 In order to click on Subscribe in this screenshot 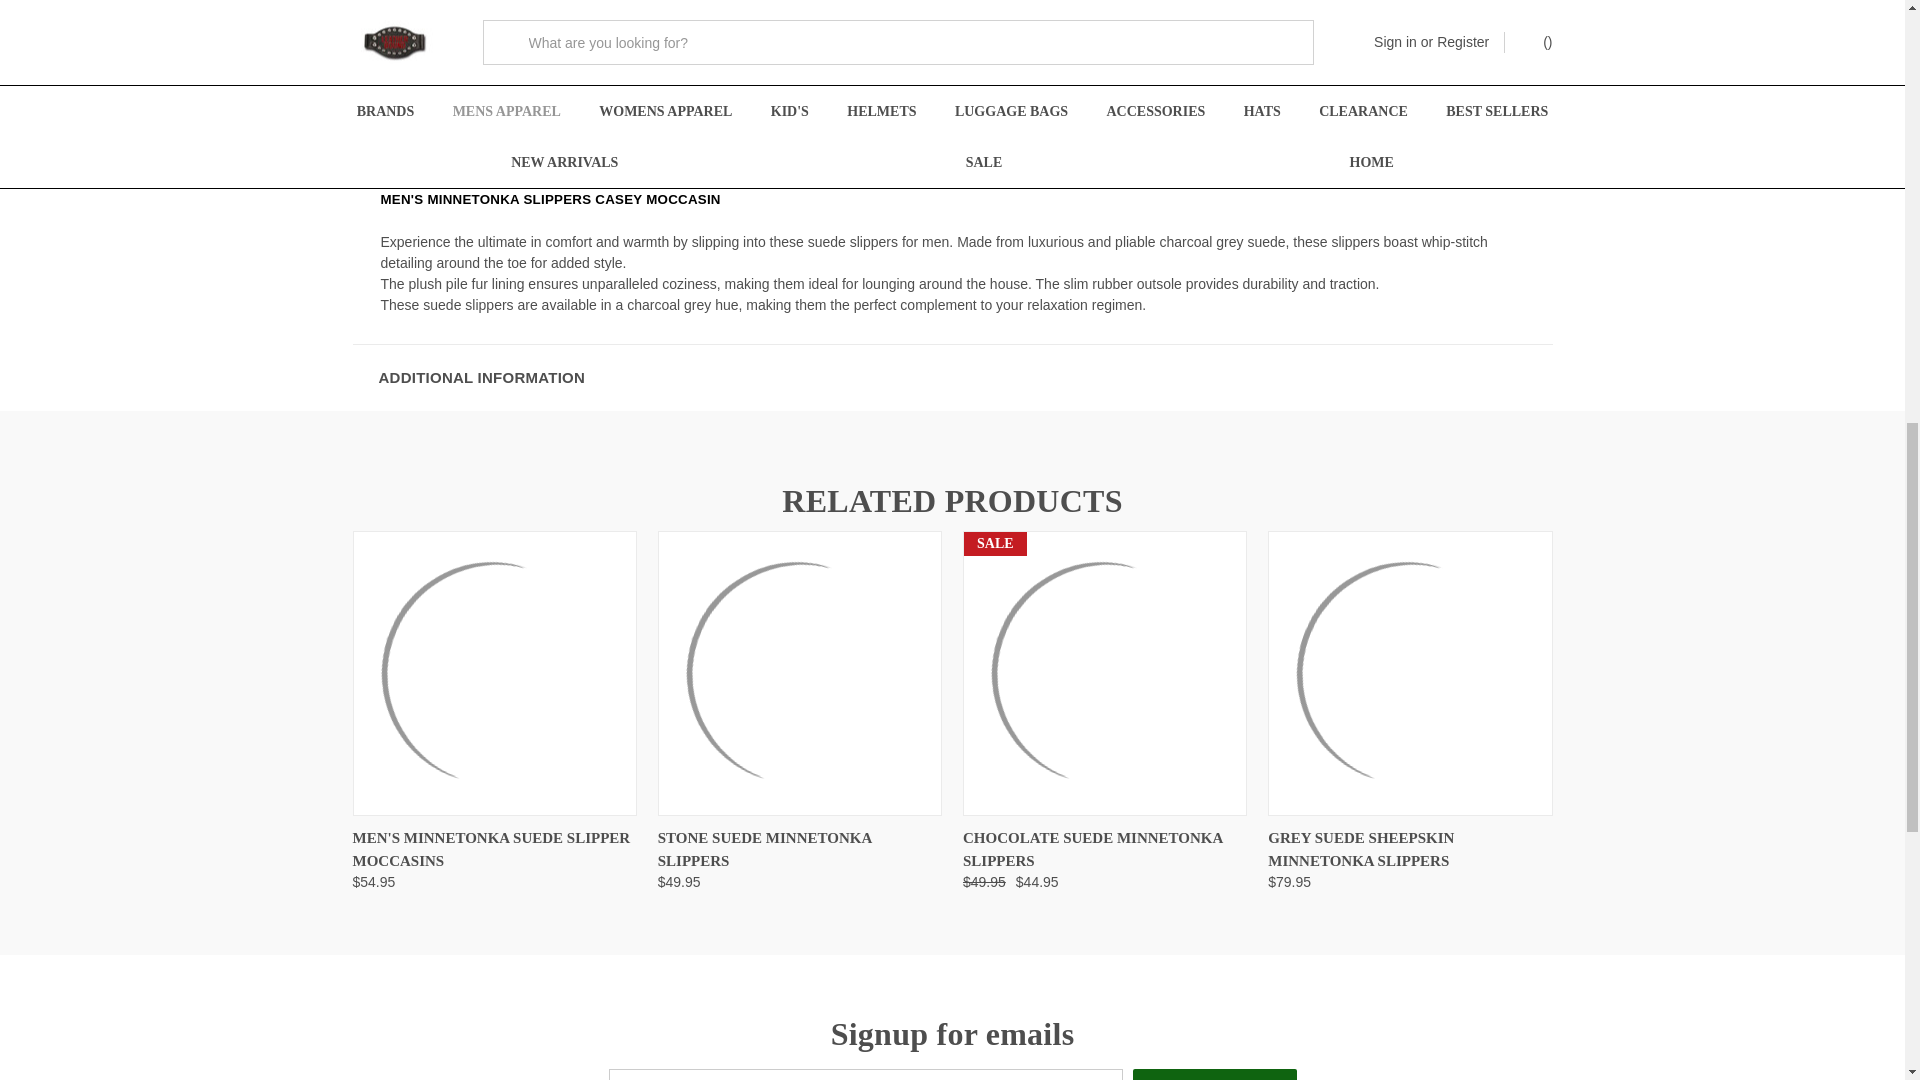, I will do `click(1214, 1074)`.